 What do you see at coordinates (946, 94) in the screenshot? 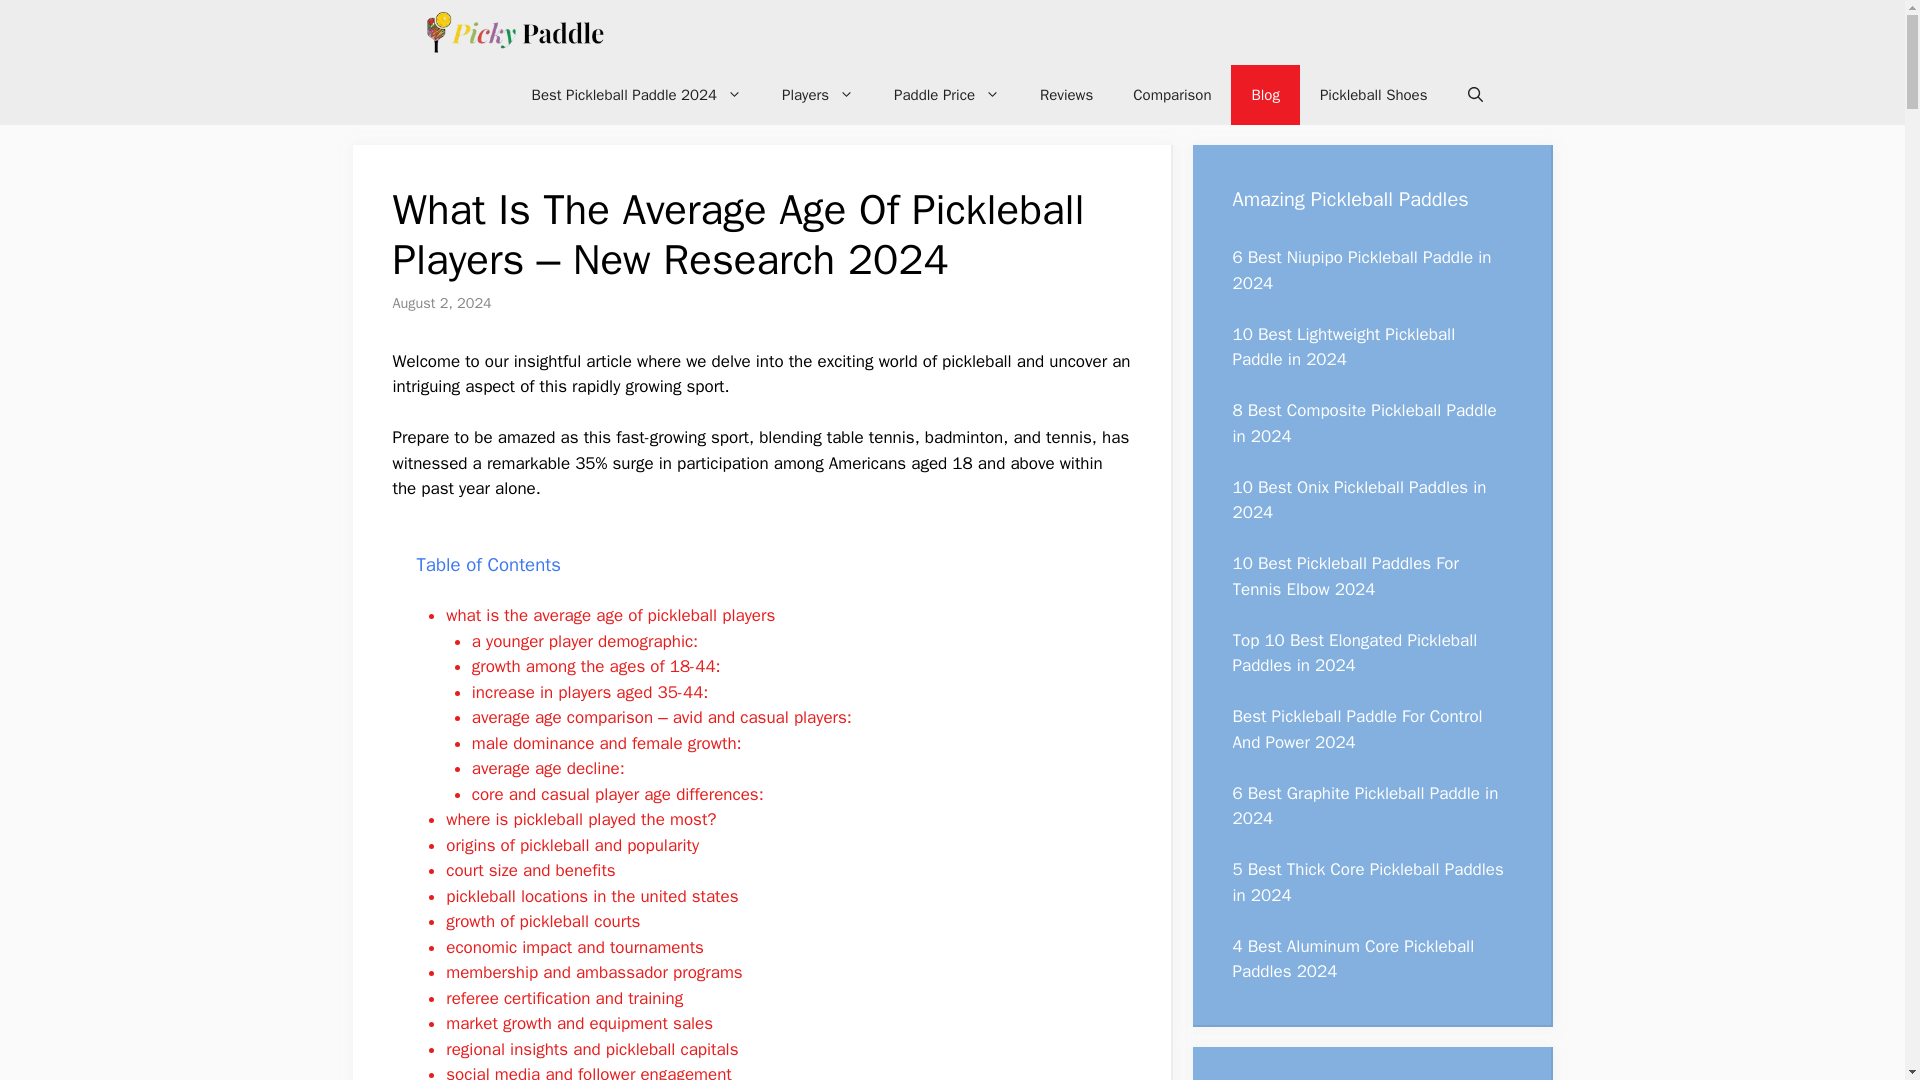
I see `Paddle Price` at bounding box center [946, 94].